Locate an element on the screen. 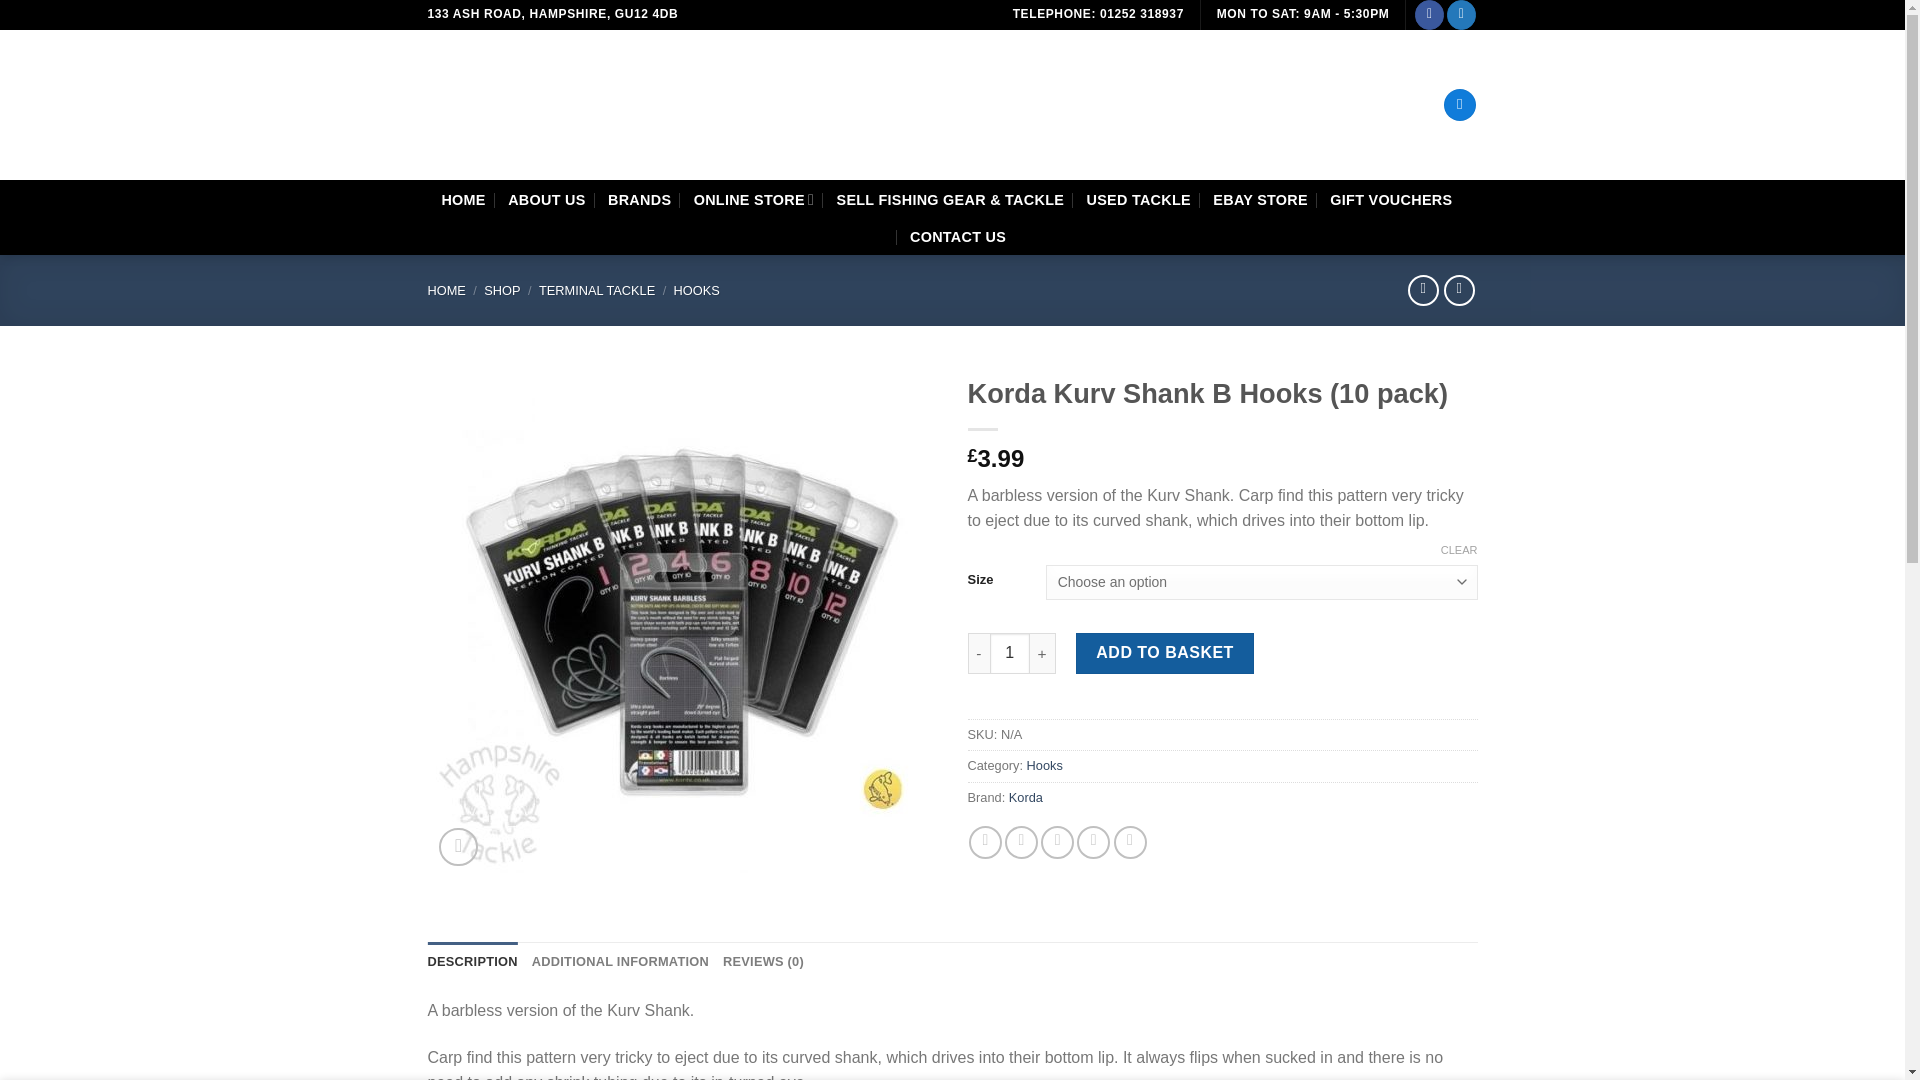  LOGIN is located at coordinates (1385, 105).